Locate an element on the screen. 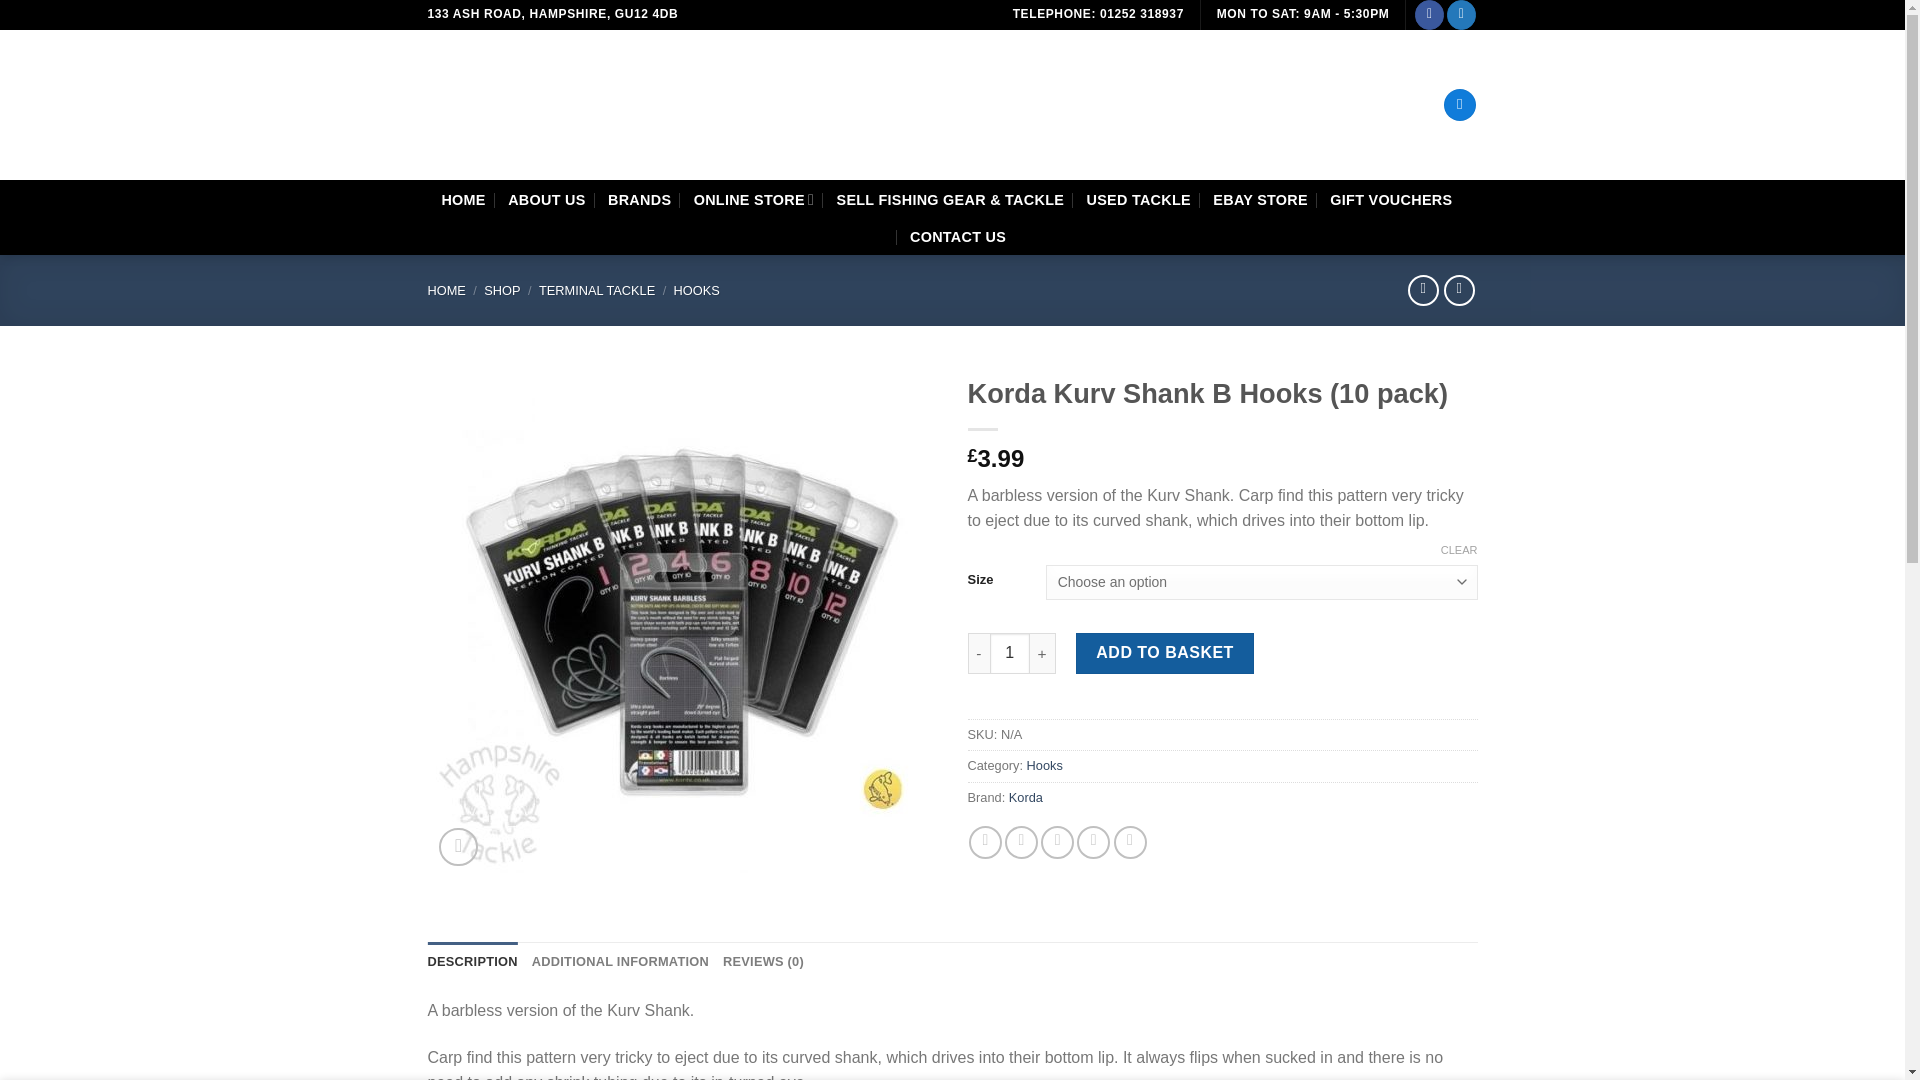  LOGIN is located at coordinates (1385, 105).